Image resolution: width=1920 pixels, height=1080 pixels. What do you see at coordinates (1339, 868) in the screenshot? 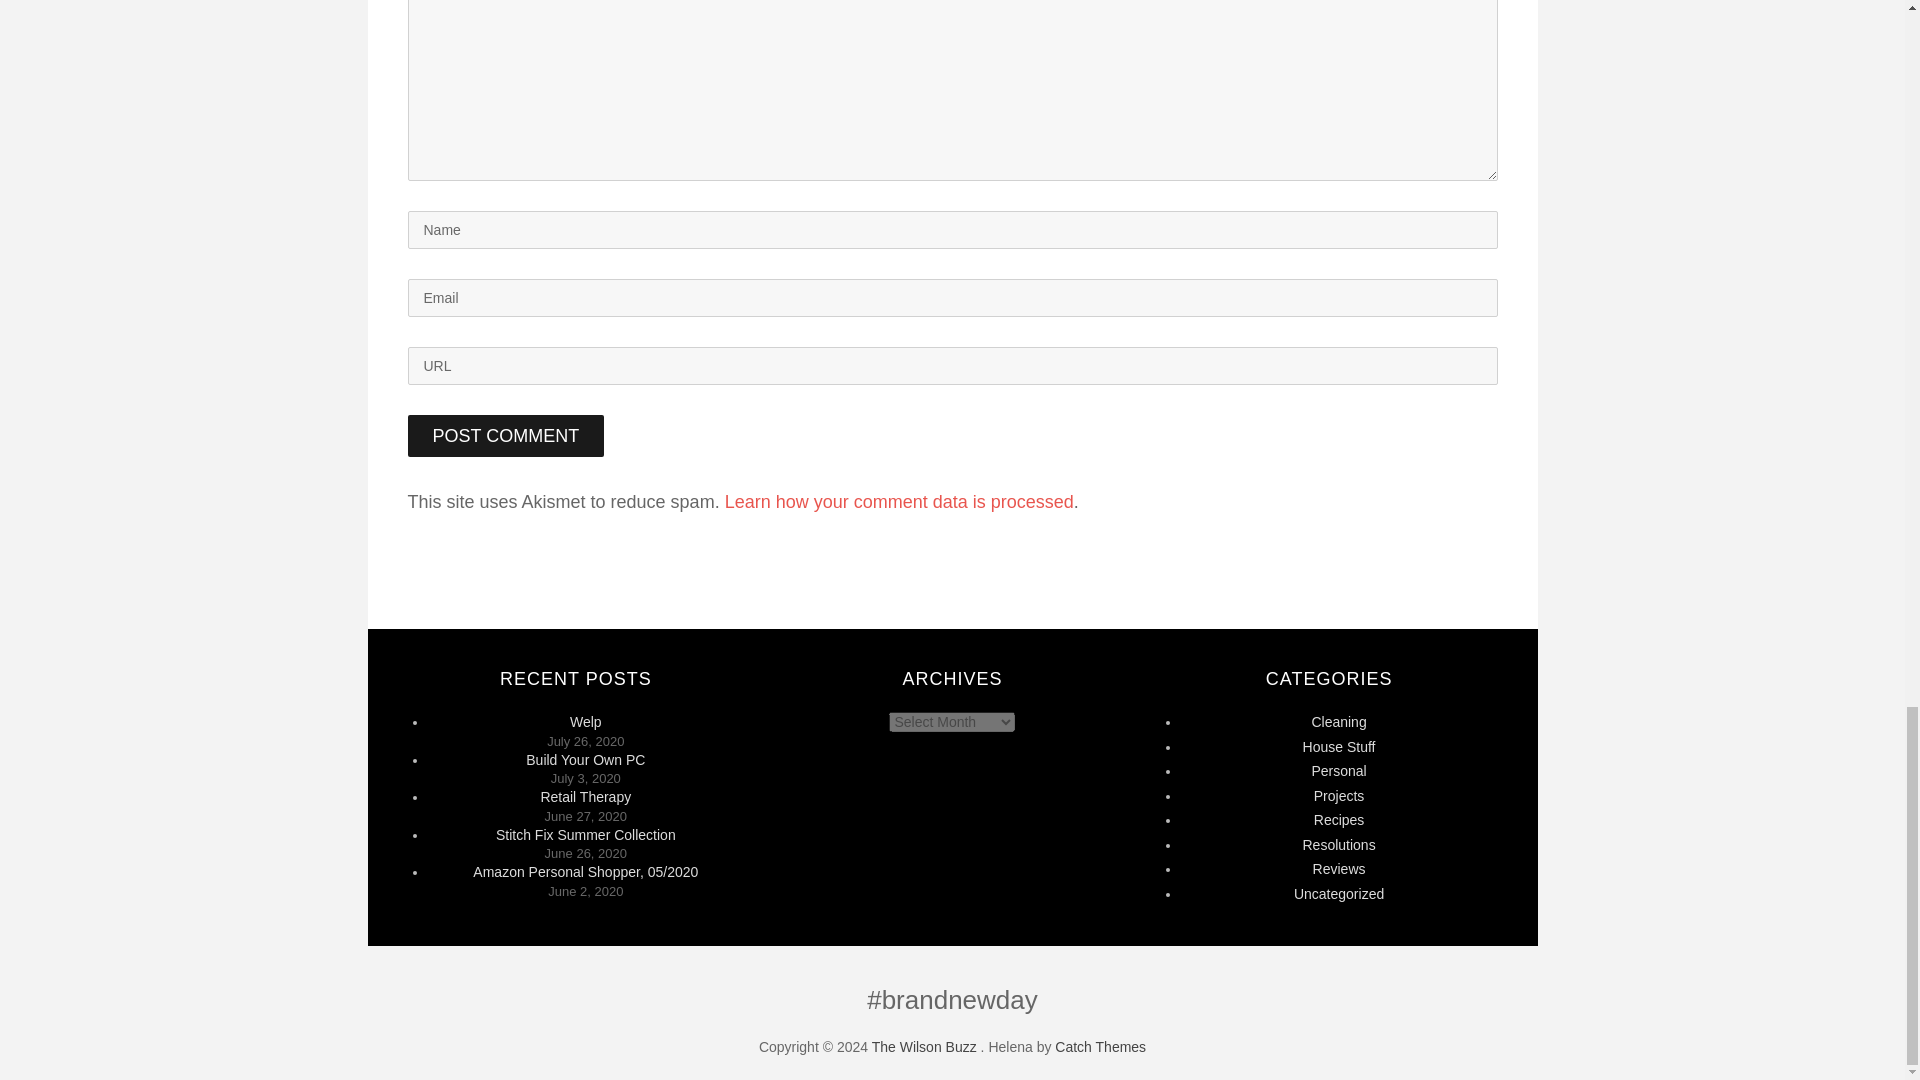
I see `Reviews` at bounding box center [1339, 868].